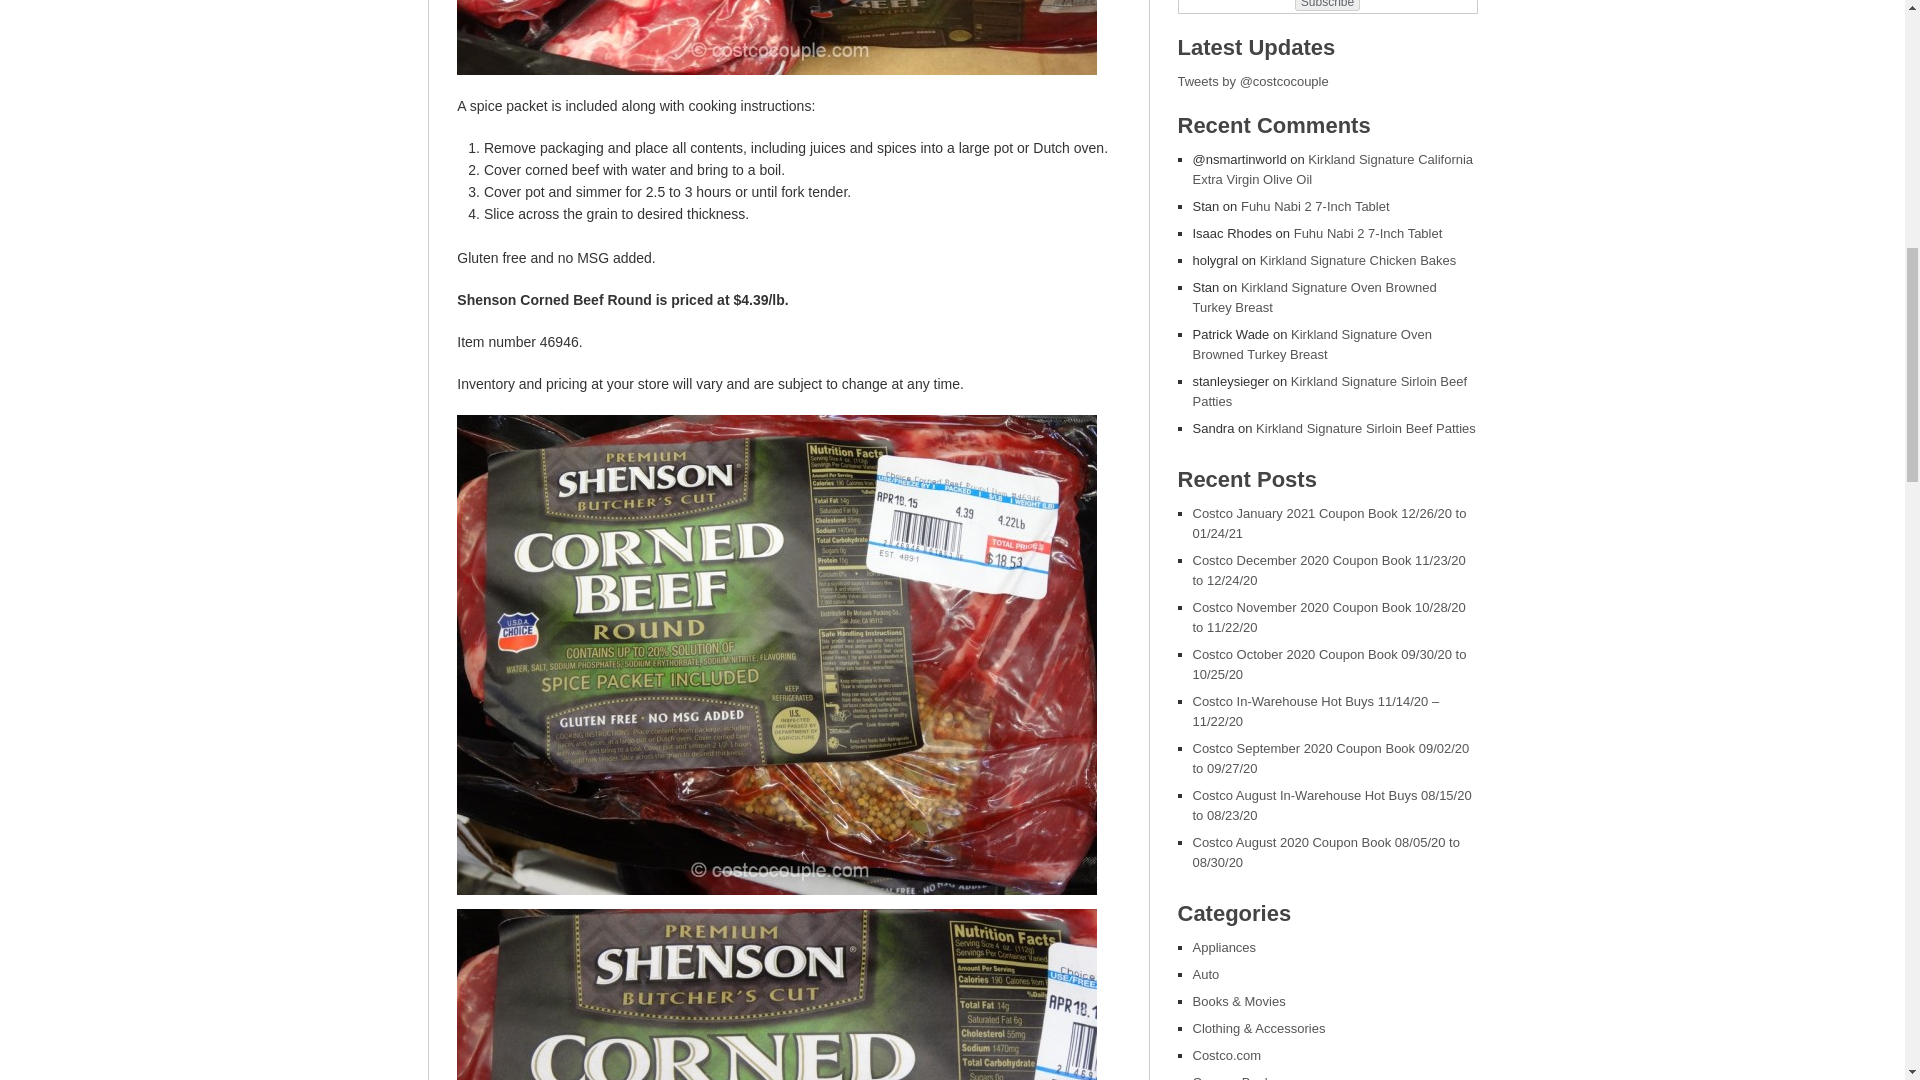 This screenshot has width=1920, height=1080. I want to click on Shenson Corned Beef Round Costco, so click(776, 994).